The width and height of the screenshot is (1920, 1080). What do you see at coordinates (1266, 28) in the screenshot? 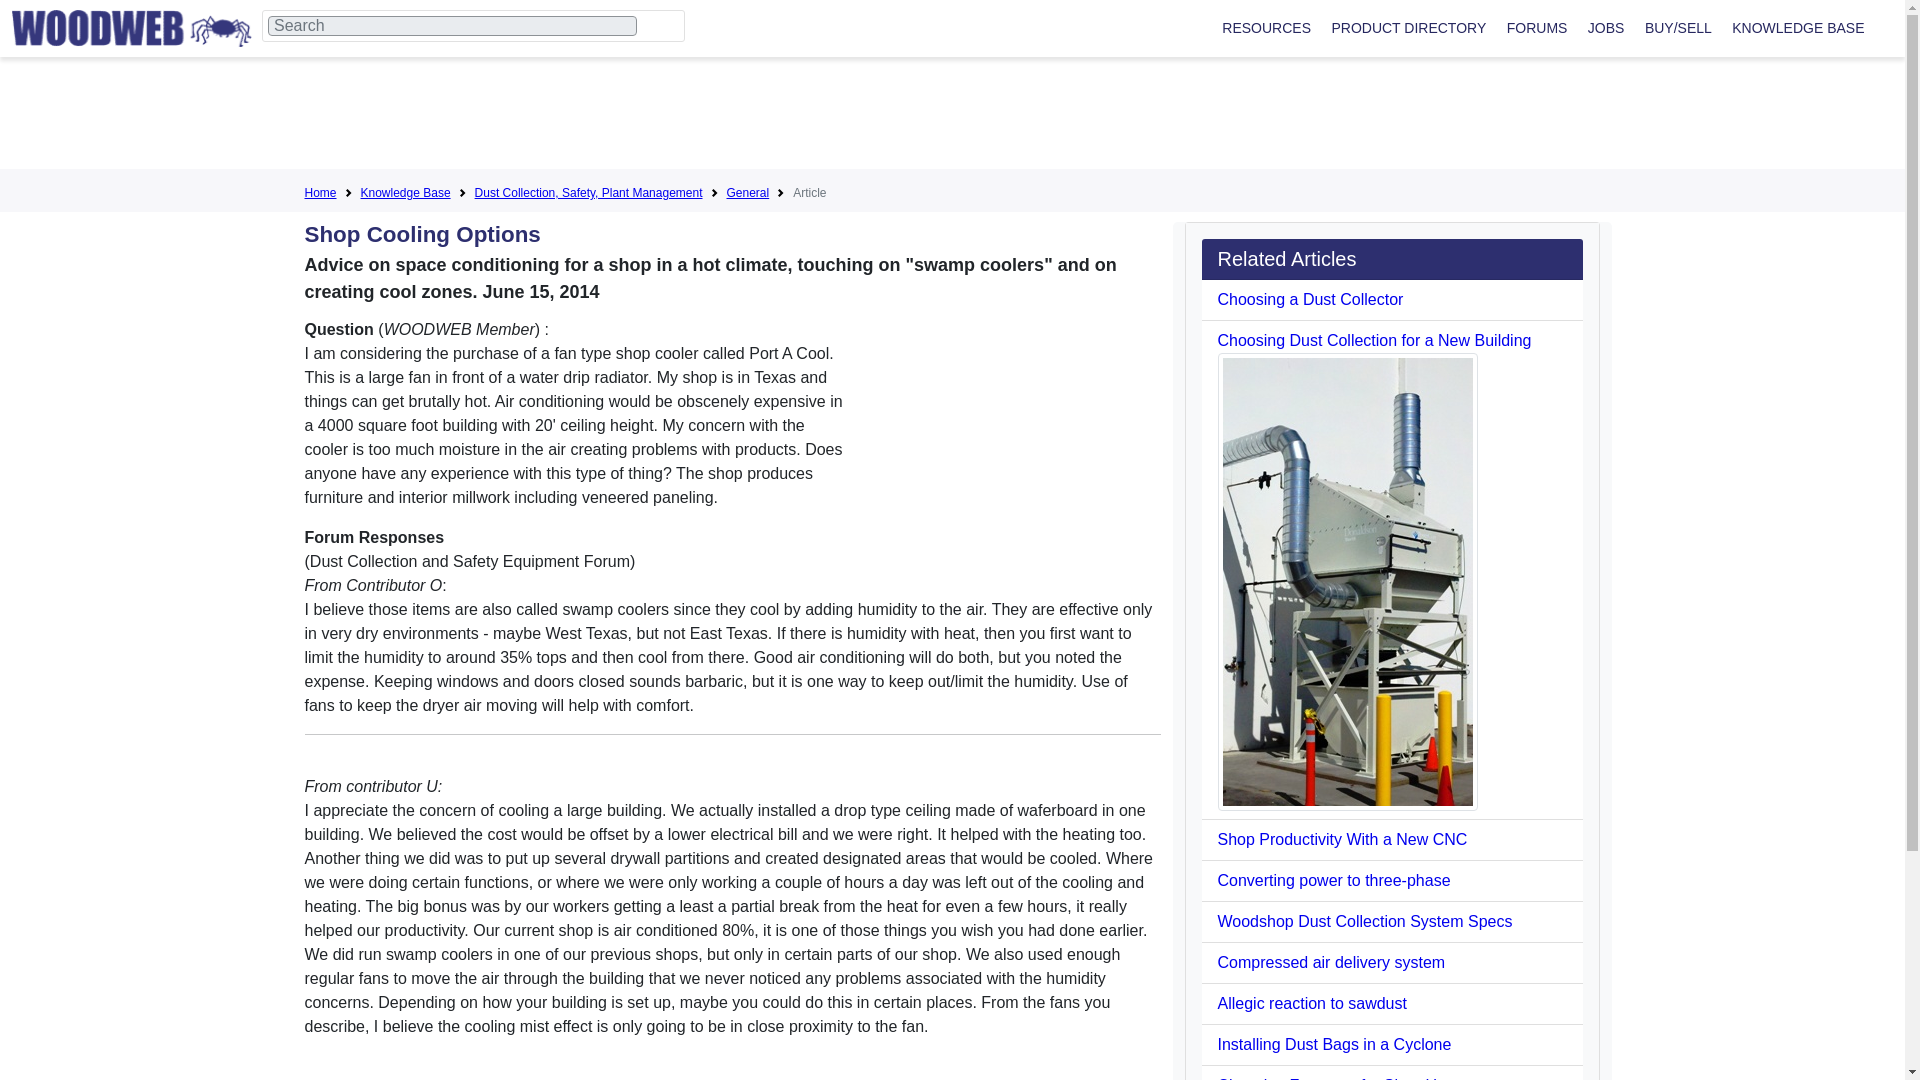
I see `RESOURCES` at bounding box center [1266, 28].